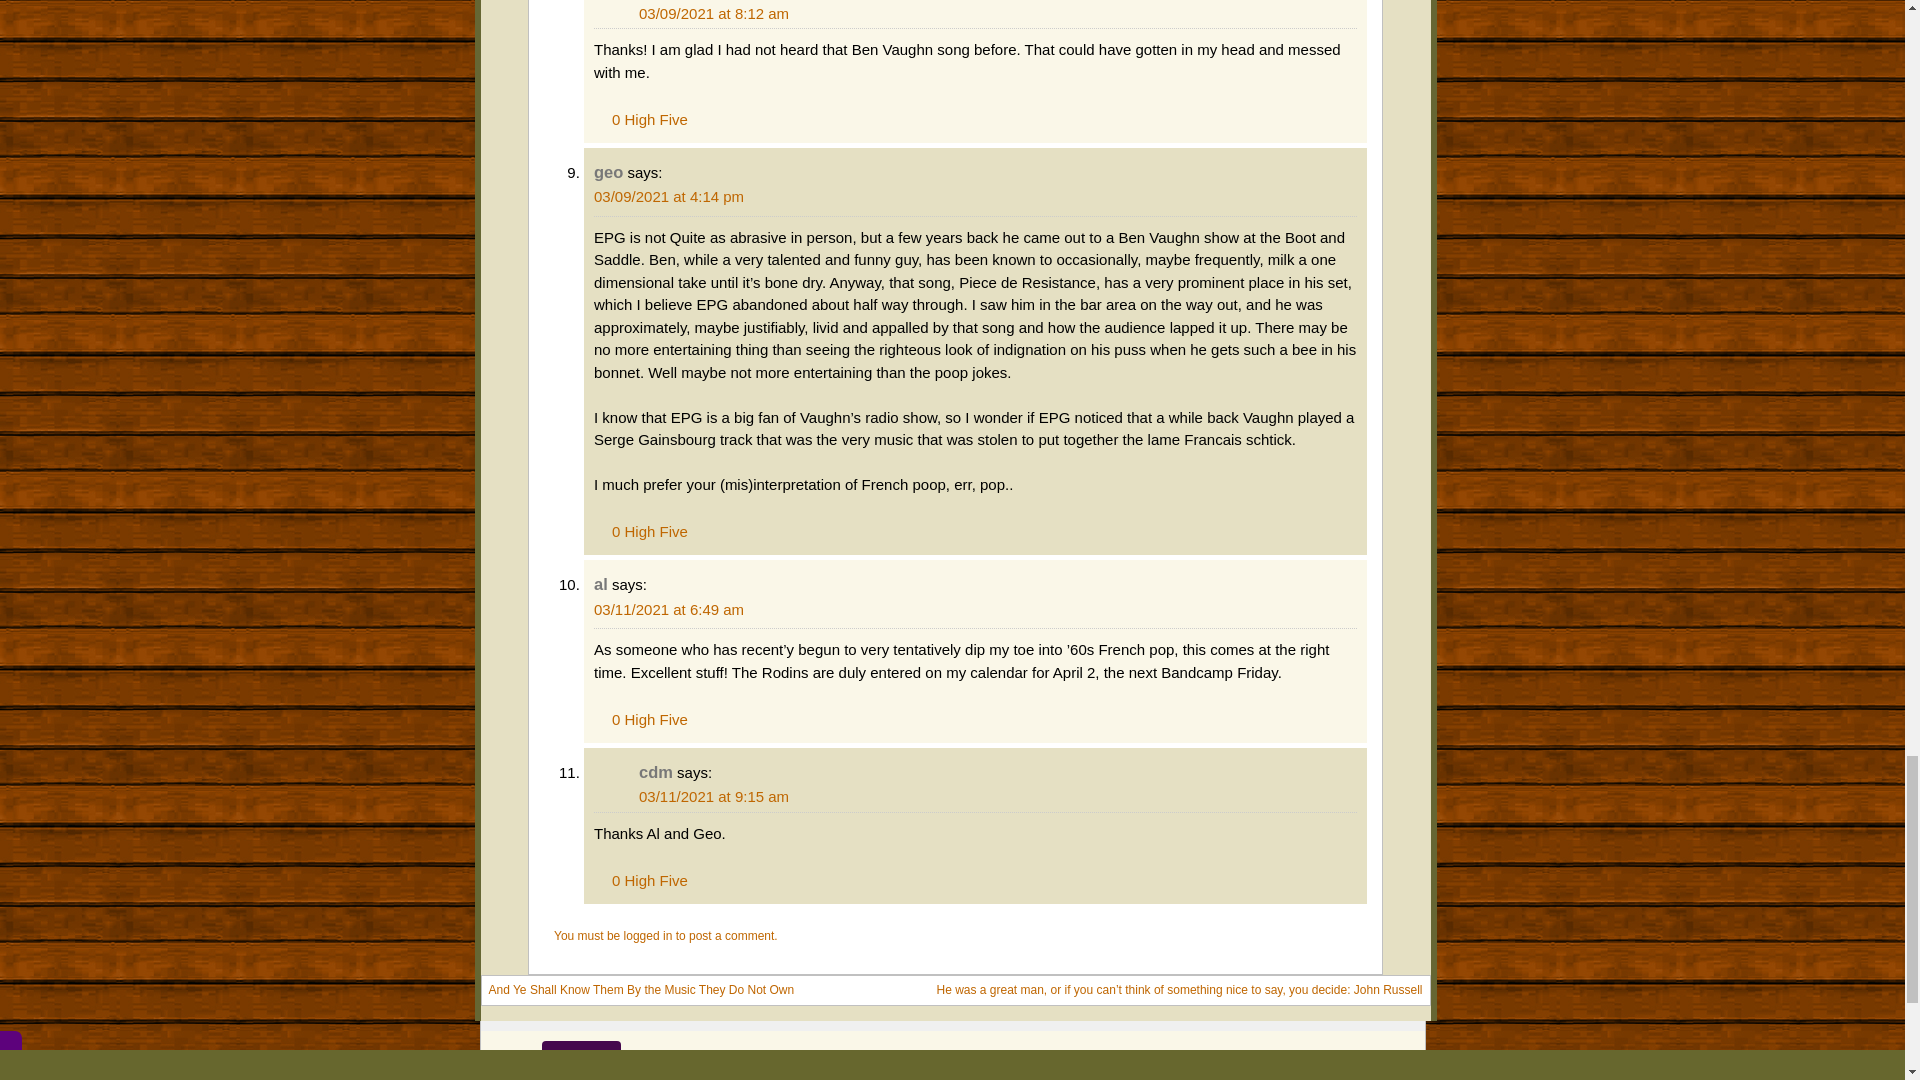  I want to click on REGISTER, so click(580, 1053).